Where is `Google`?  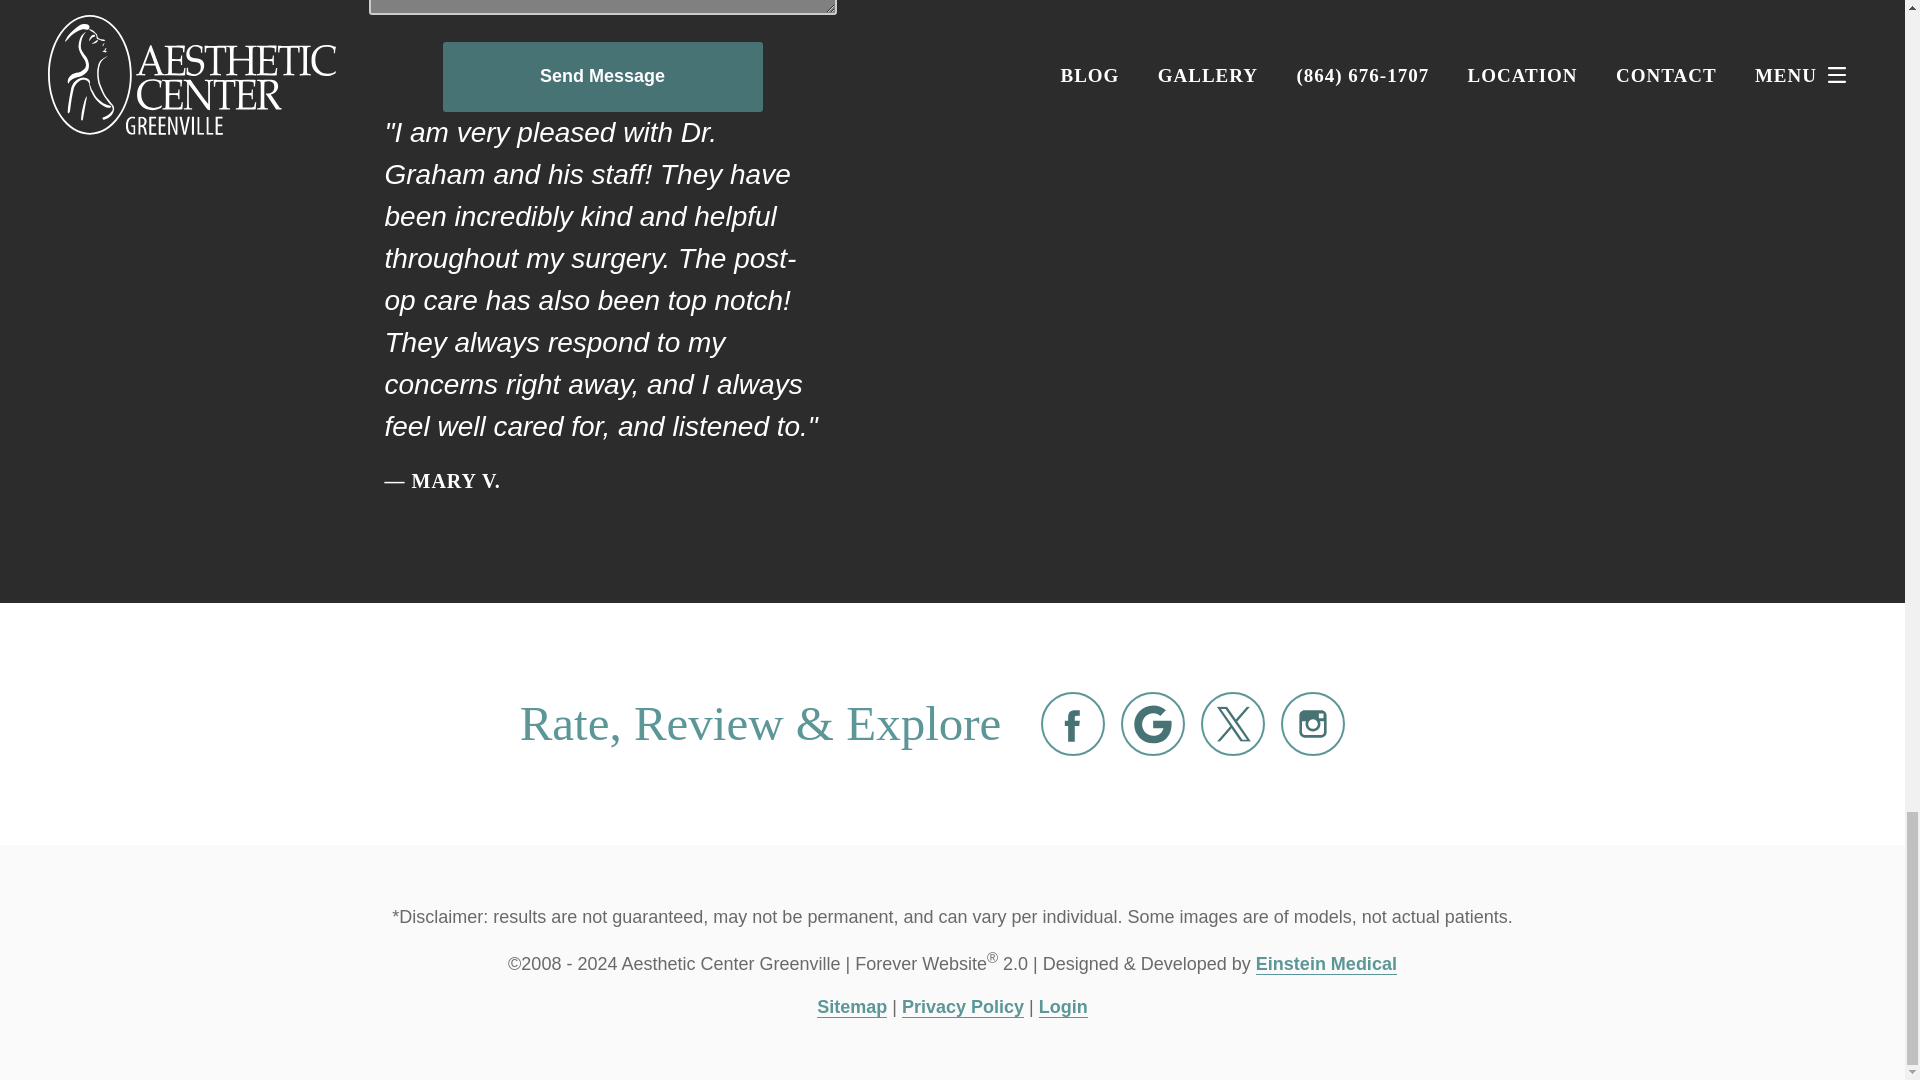
Google is located at coordinates (1152, 724).